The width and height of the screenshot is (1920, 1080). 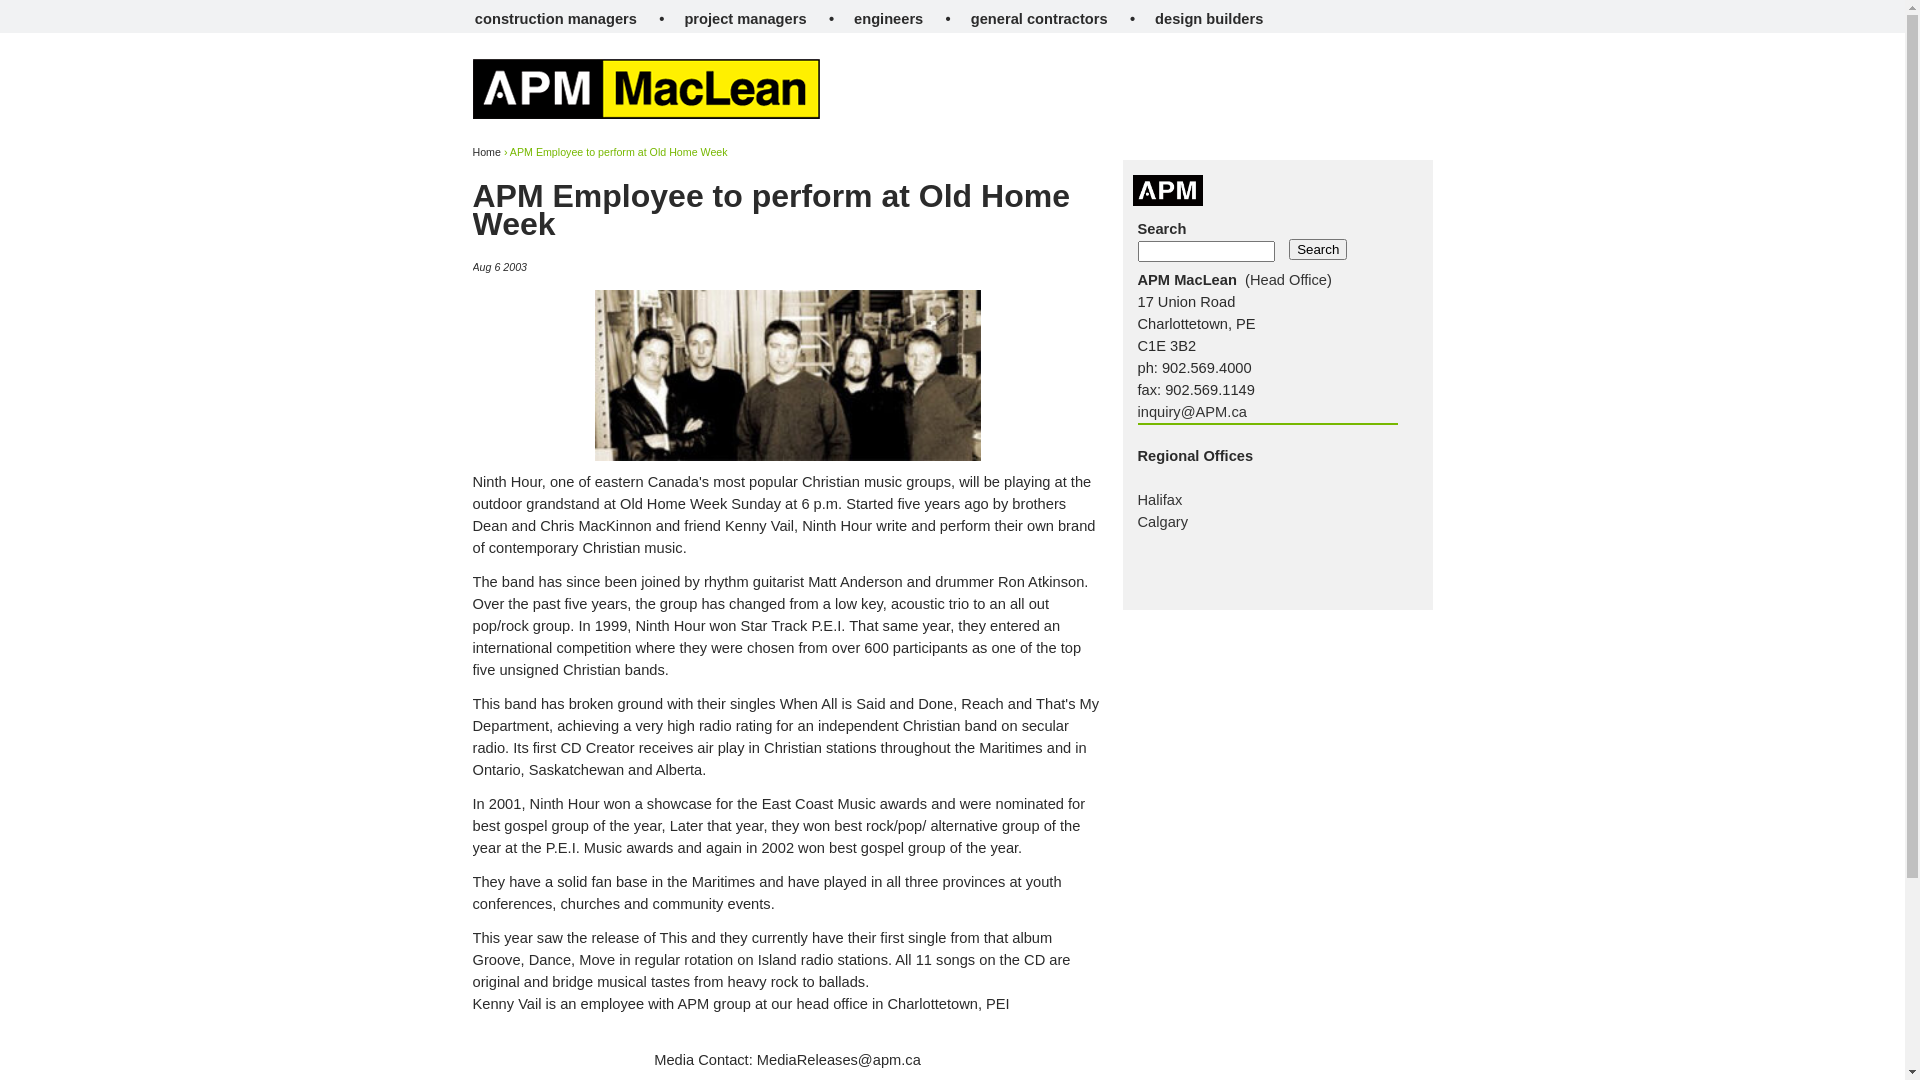 What do you see at coordinates (1192, 412) in the screenshot?
I see `inquiry@APM.ca` at bounding box center [1192, 412].